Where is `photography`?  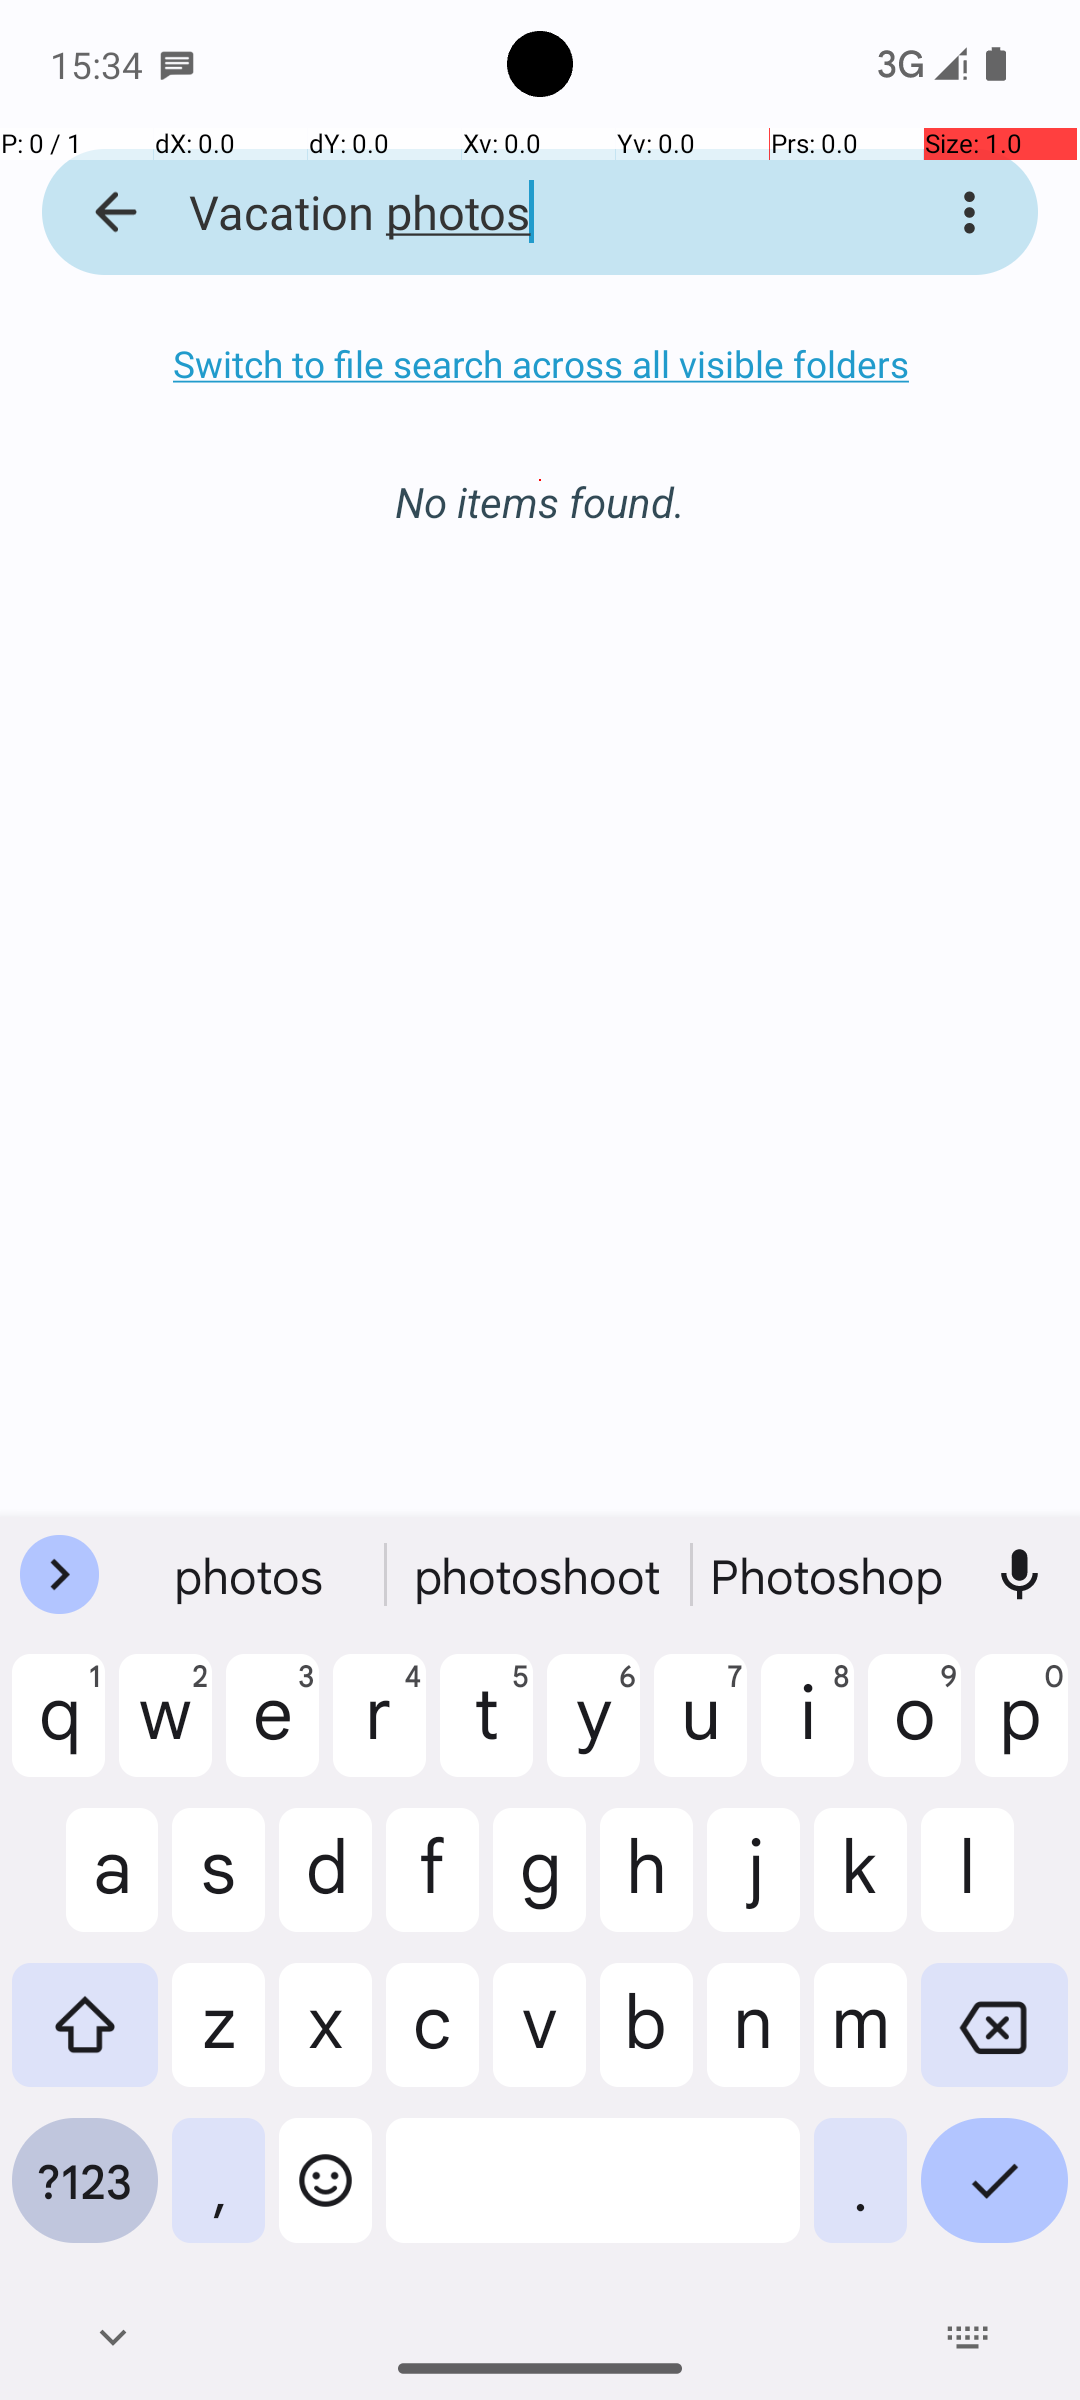
photography is located at coordinates (829, 1575).